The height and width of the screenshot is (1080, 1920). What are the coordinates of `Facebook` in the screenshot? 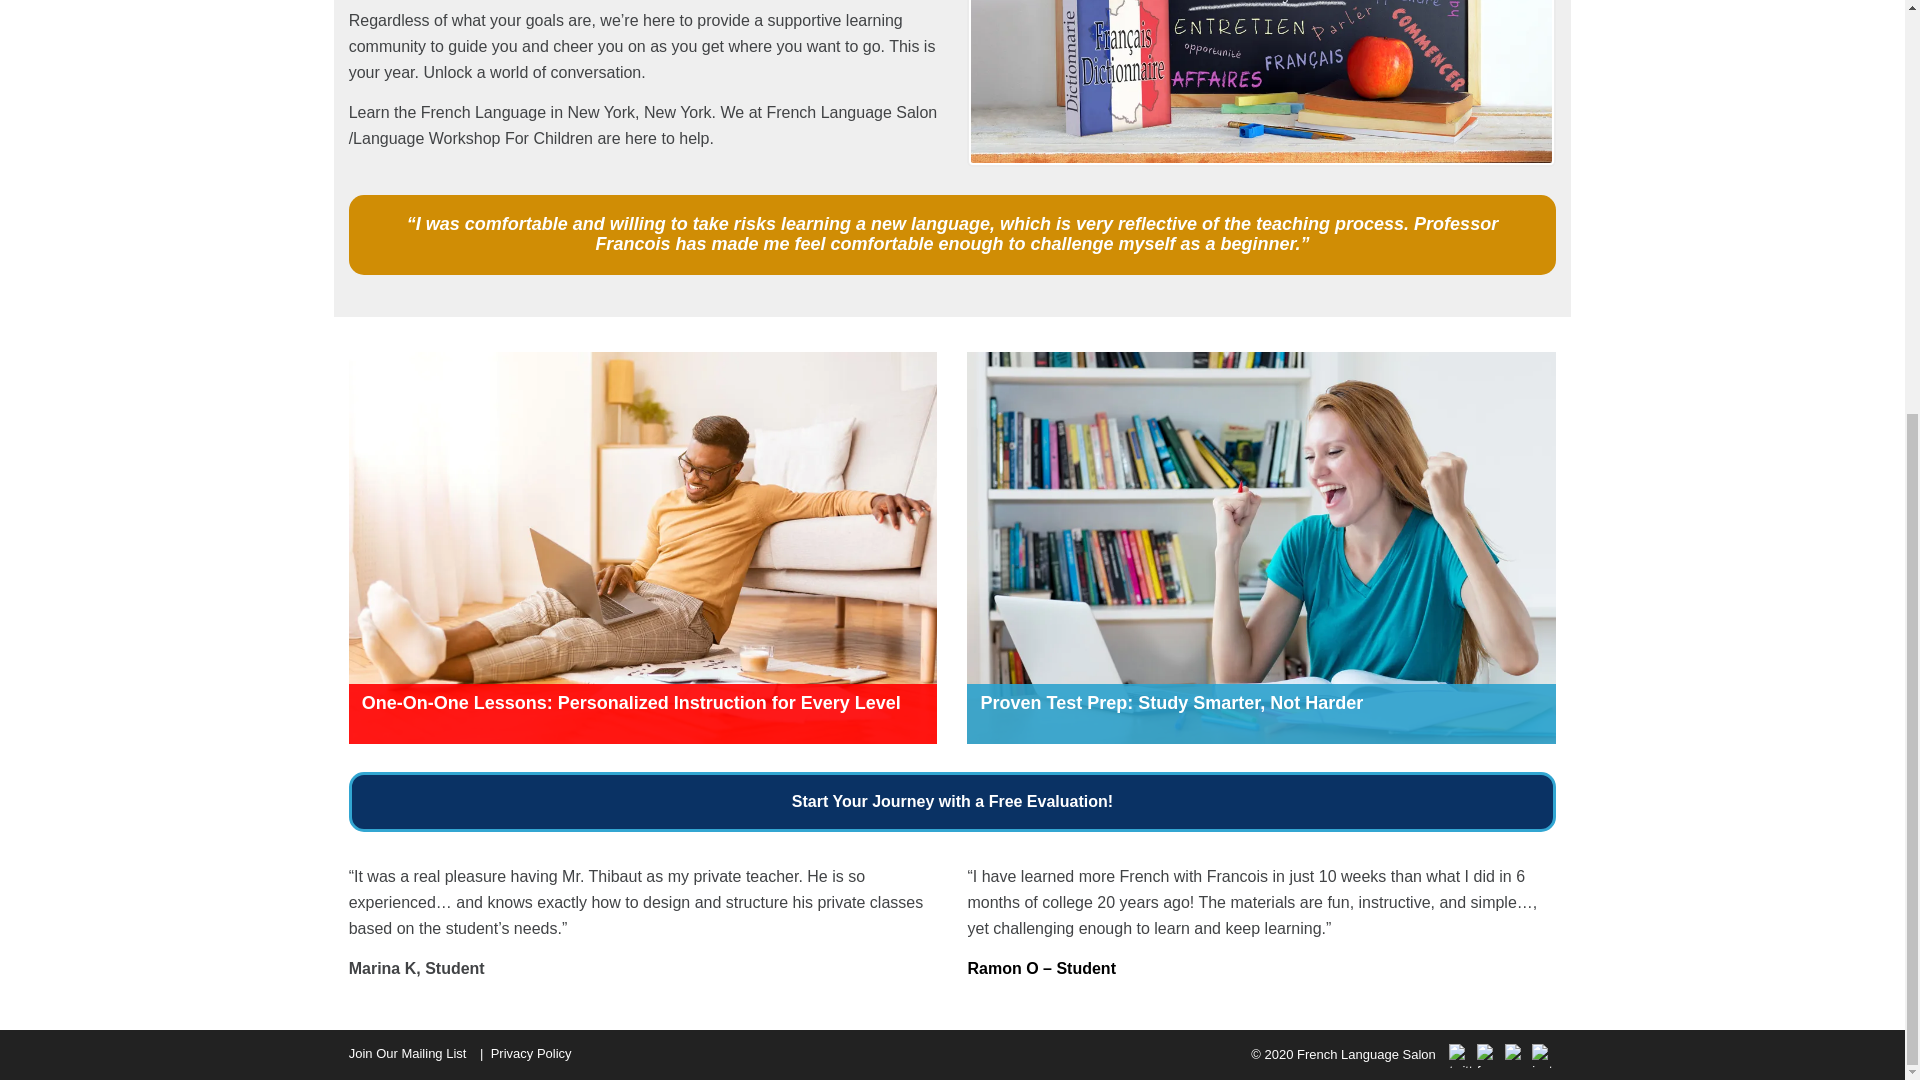 It's located at (1488, 1056).